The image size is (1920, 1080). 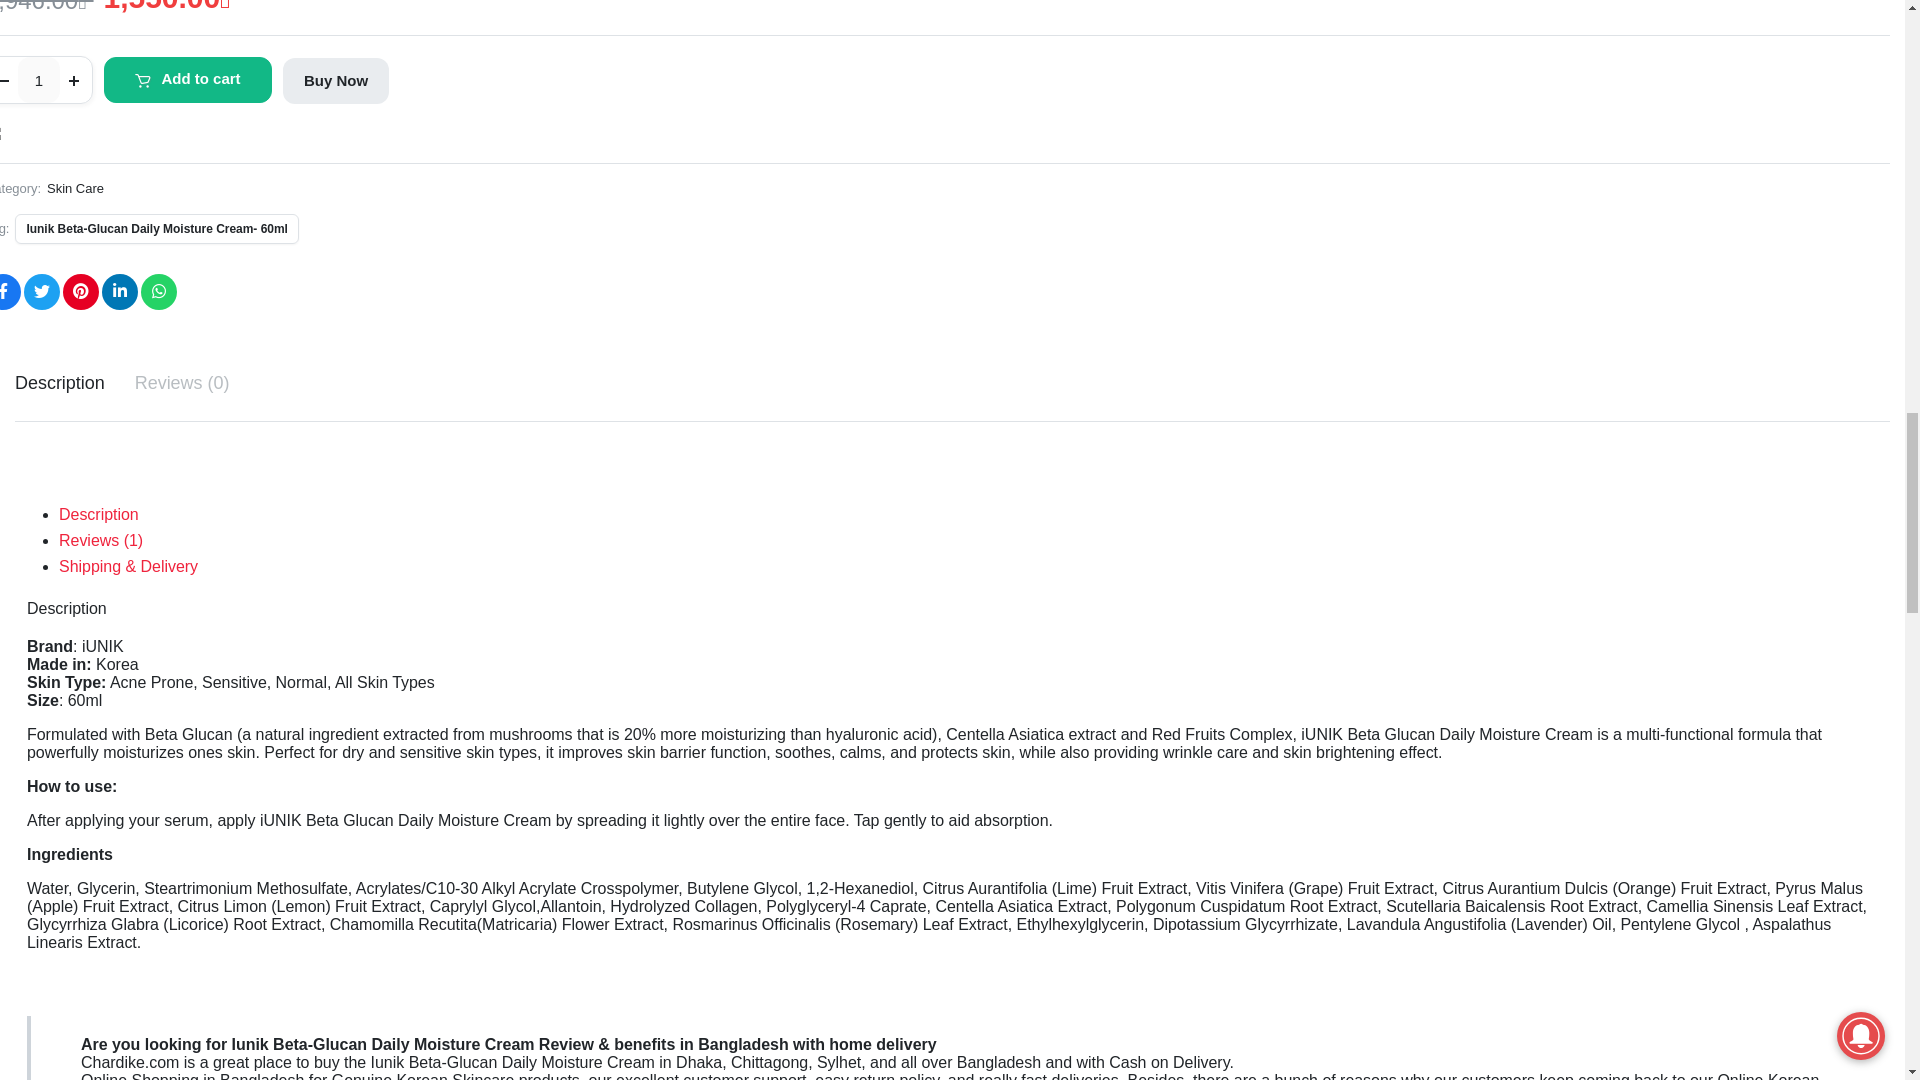 I want to click on Iunik Beta-Glucan Daily Moisture Cream- 60ml, so click(x=156, y=228).